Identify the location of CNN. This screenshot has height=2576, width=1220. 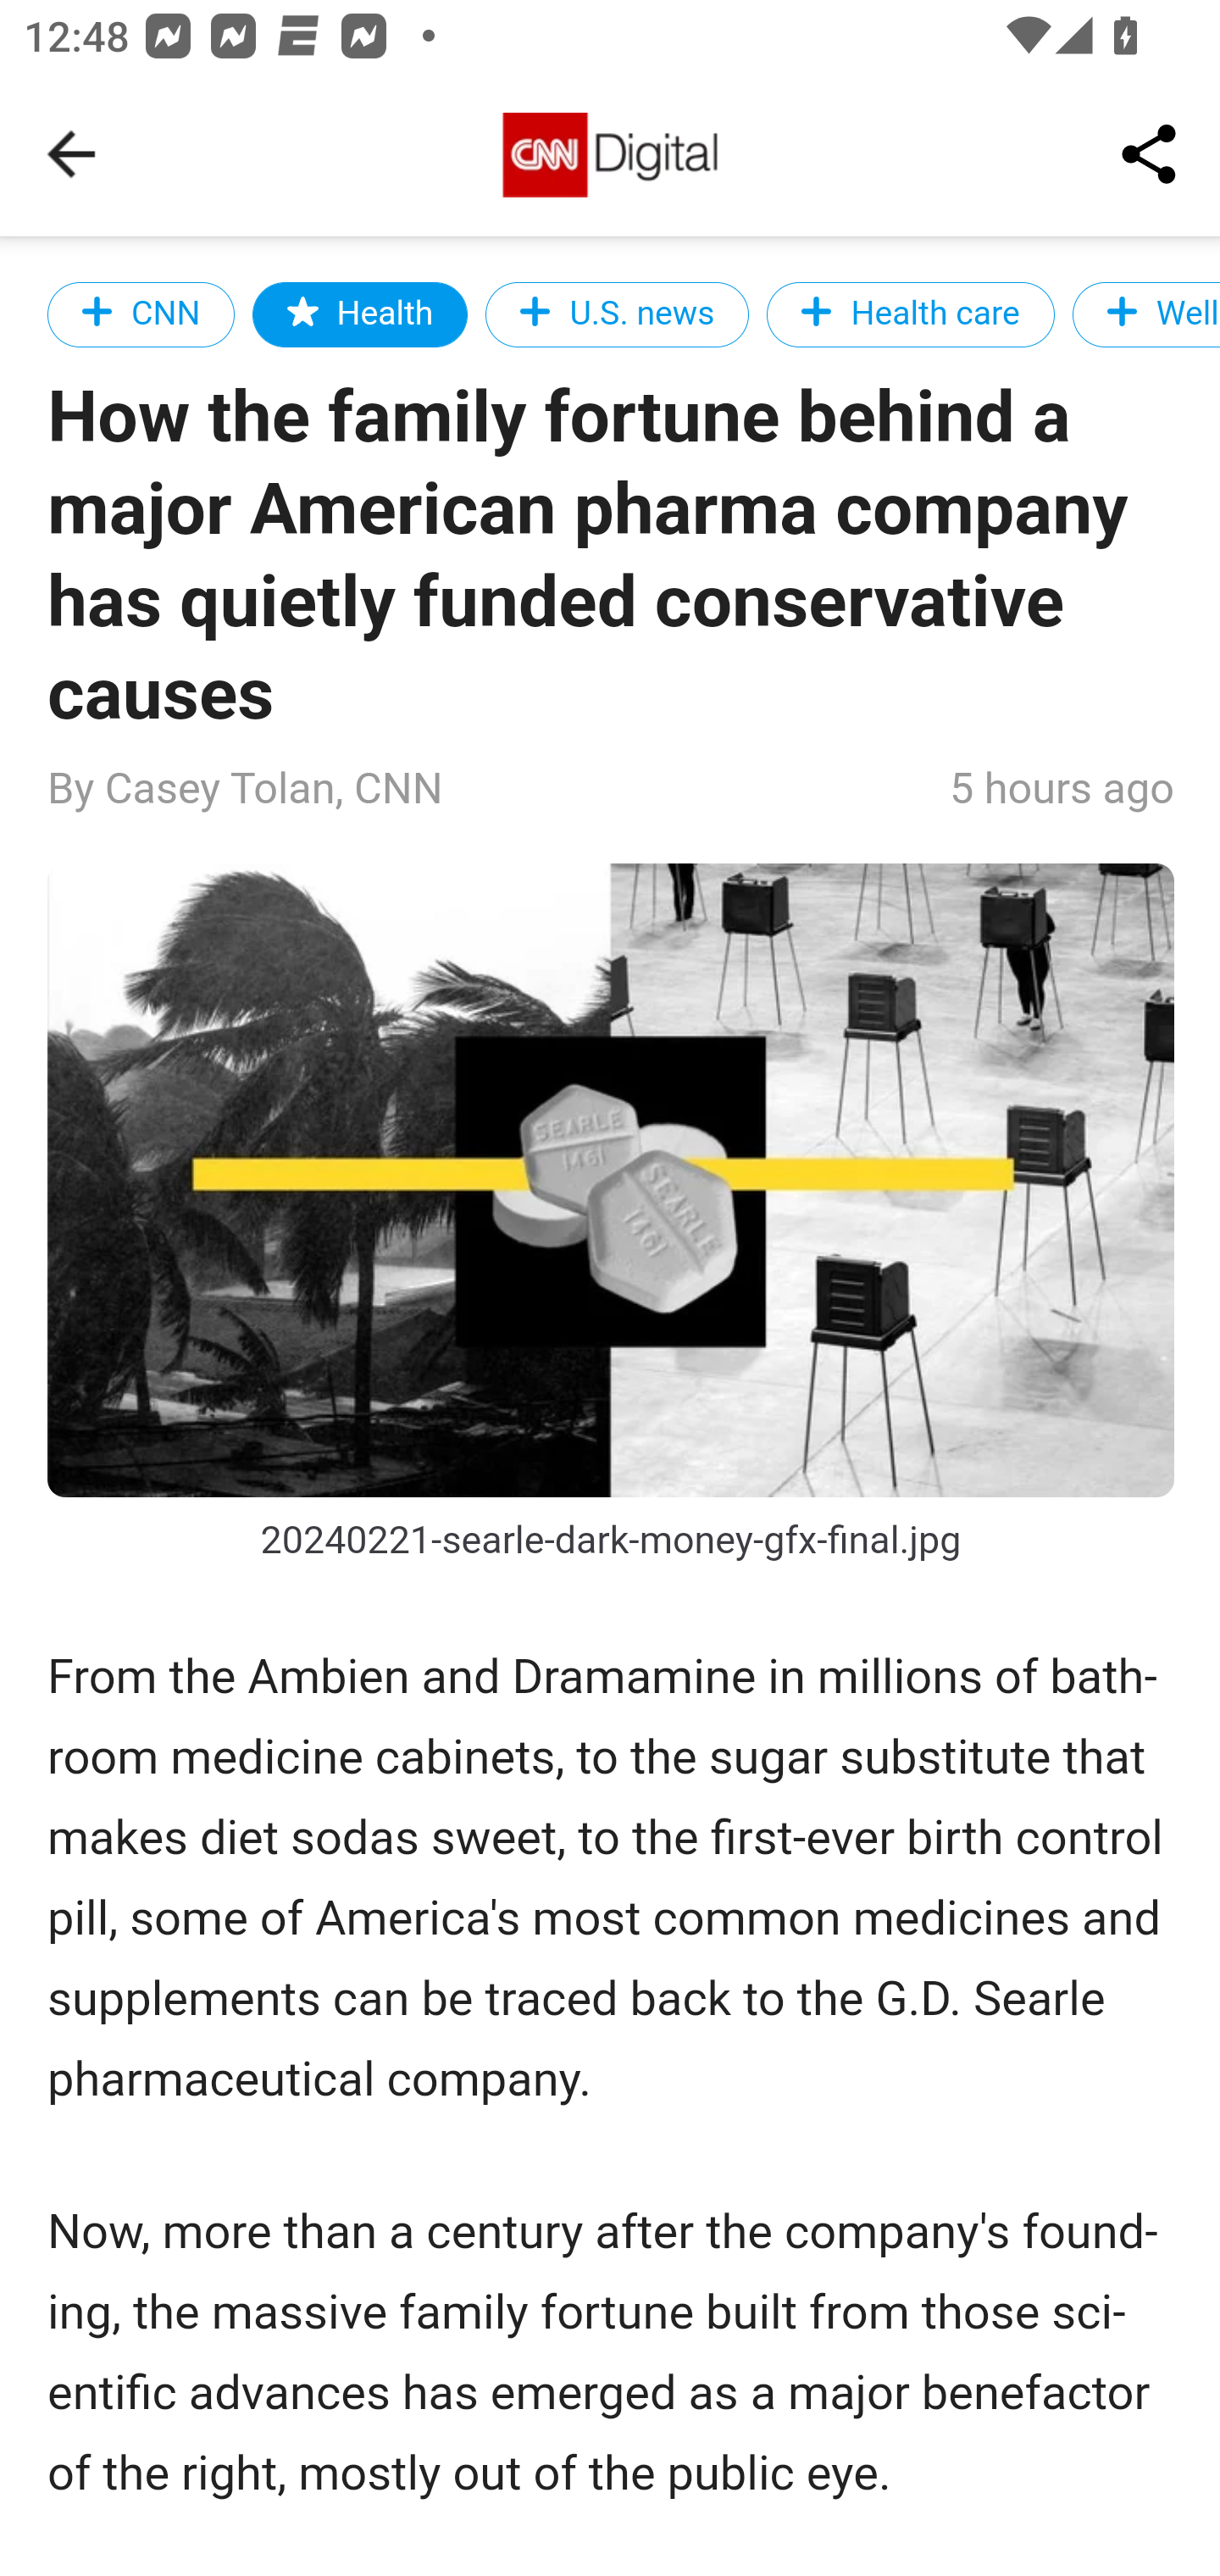
(142, 314).